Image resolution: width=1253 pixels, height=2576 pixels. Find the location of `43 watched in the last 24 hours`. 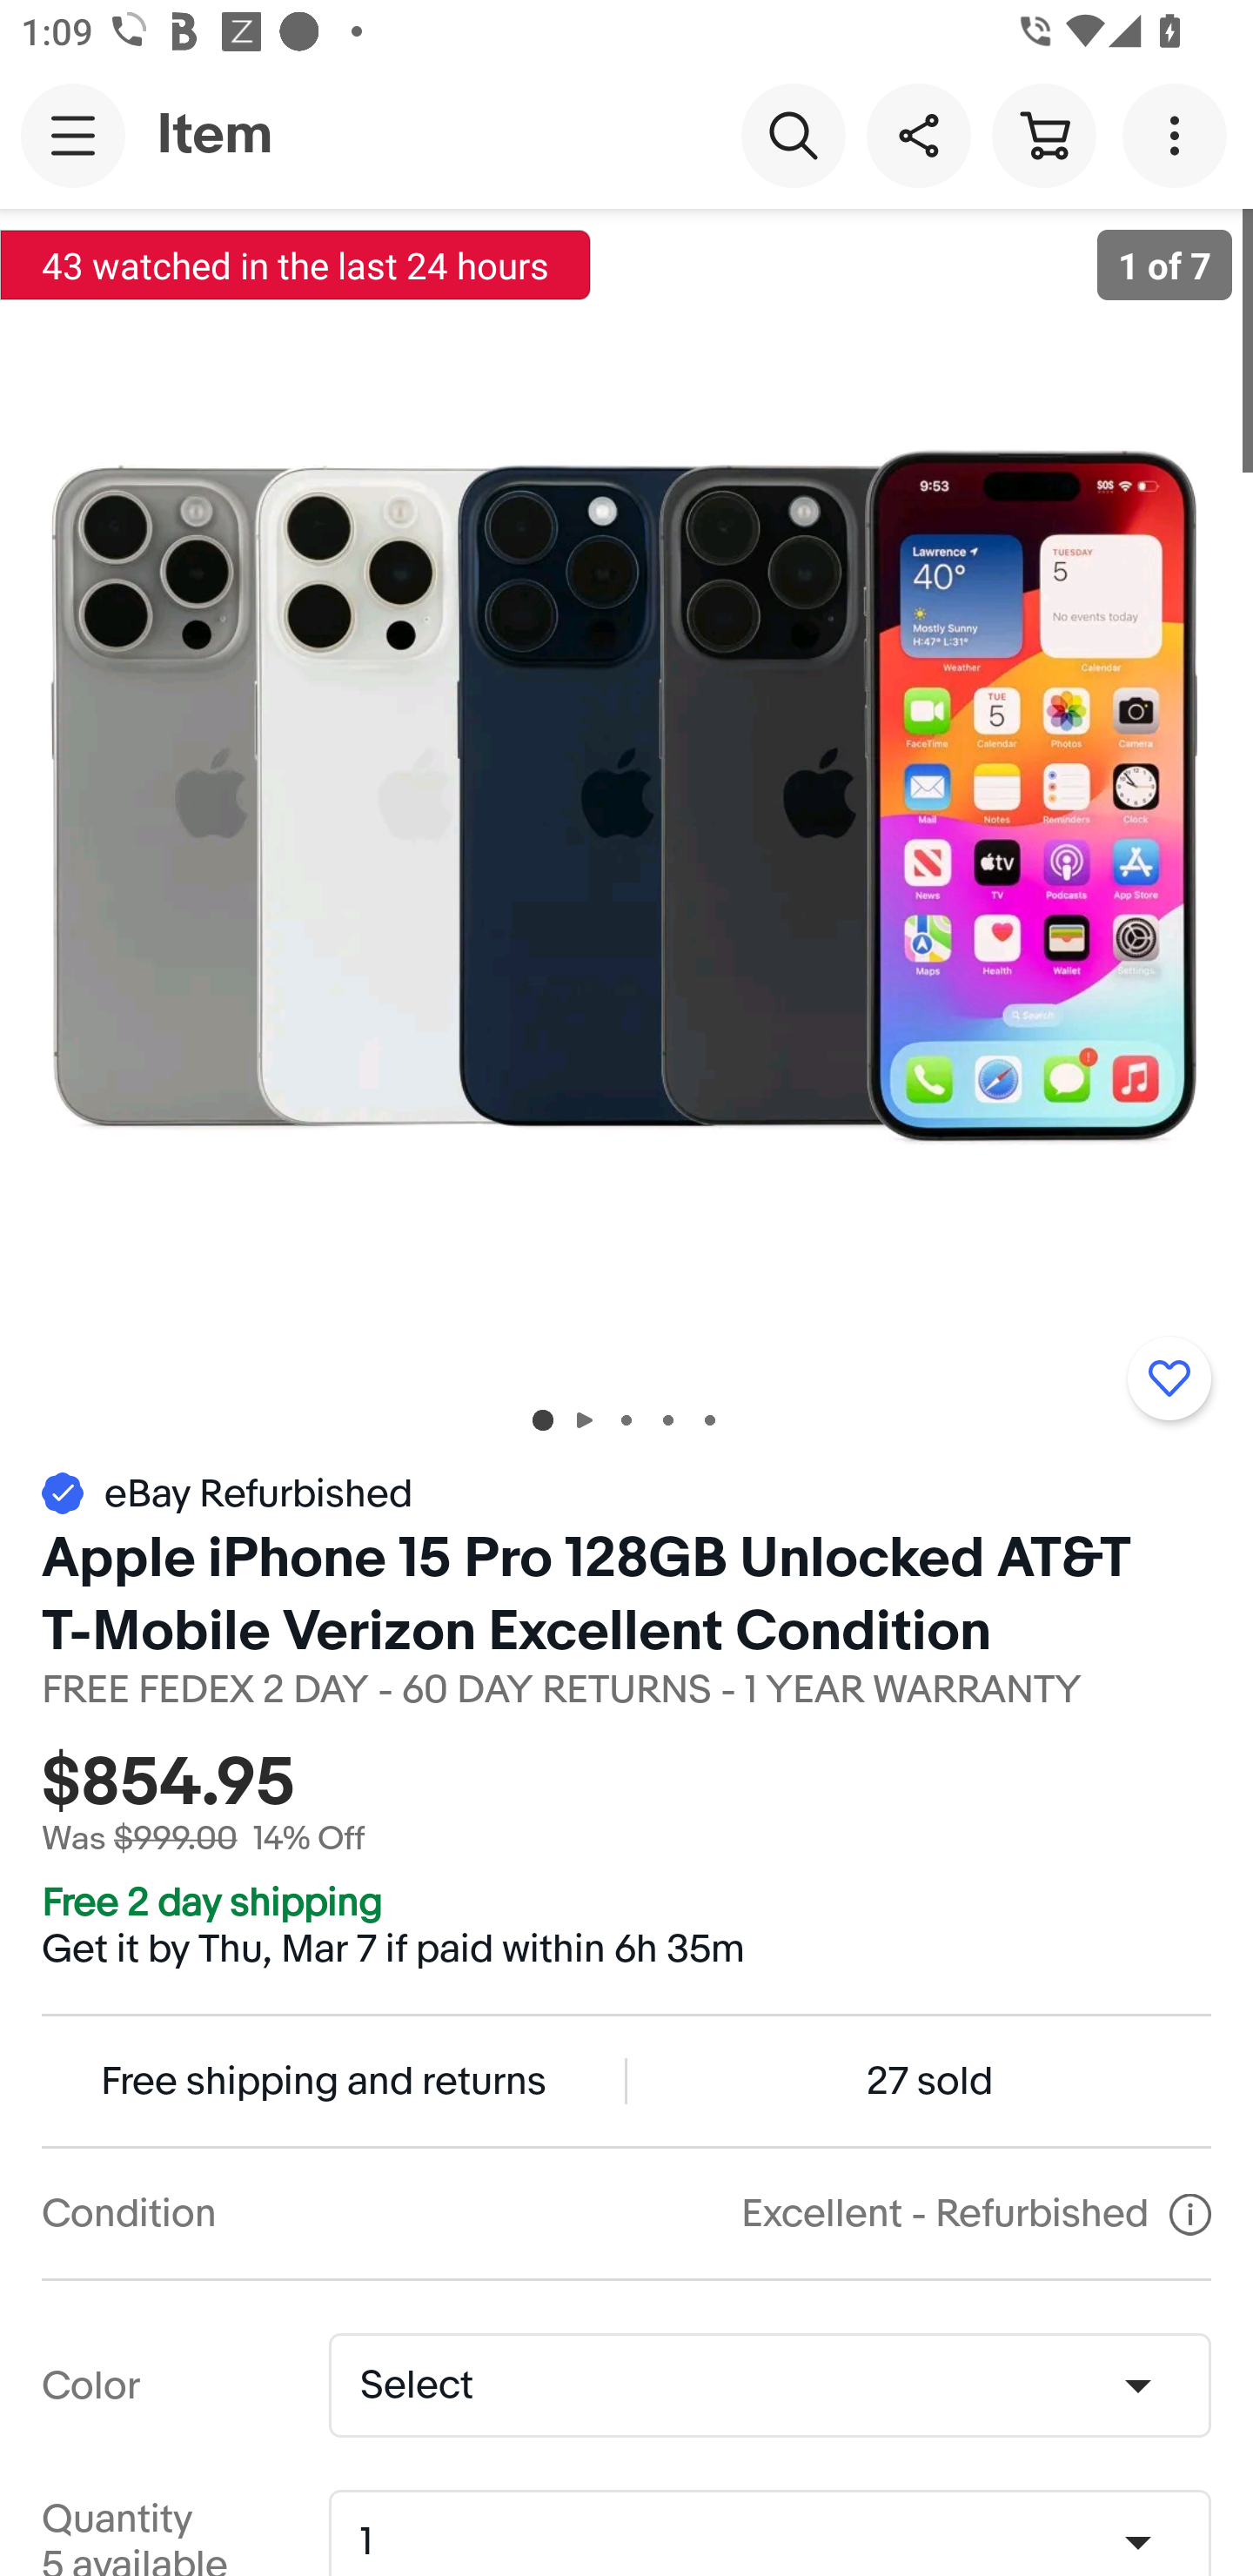

43 watched in the last 24 hours is located at coordinates (296, 265).